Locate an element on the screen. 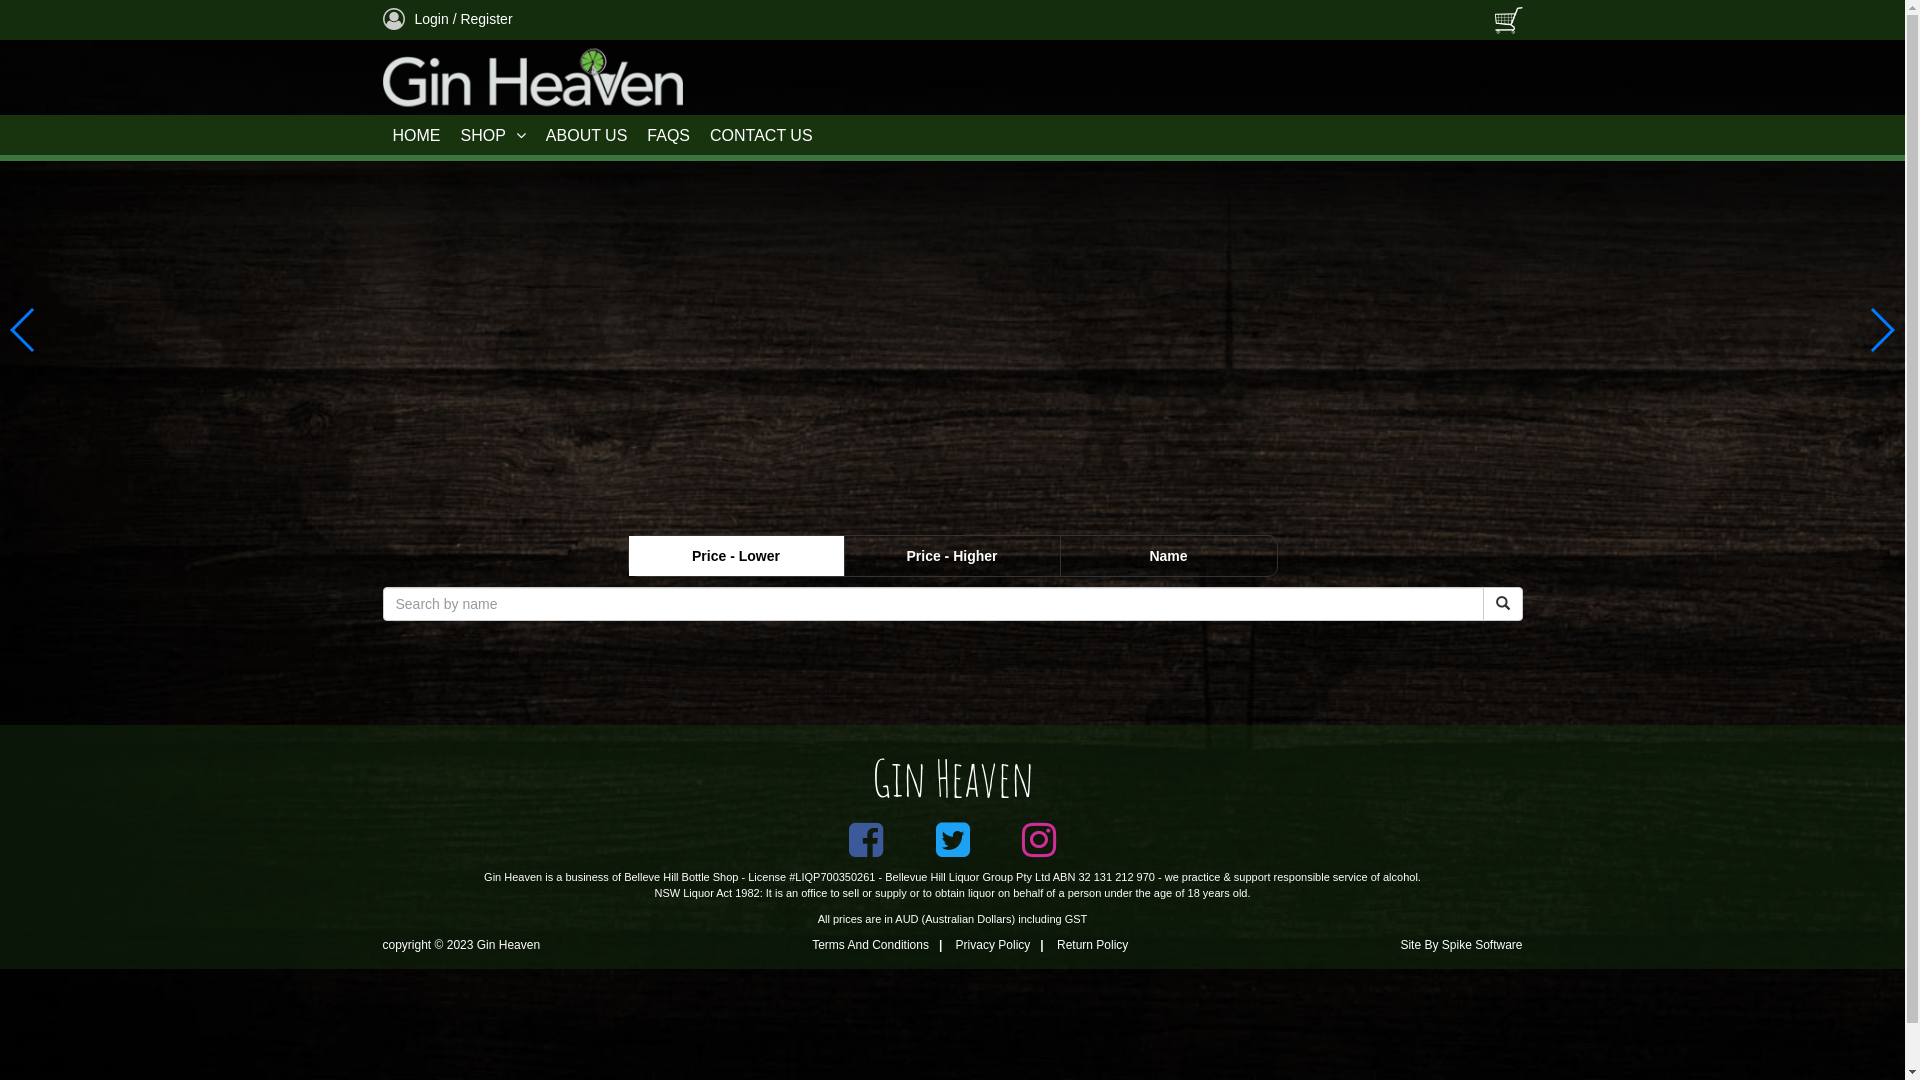 This screenshot has width=1920, height=1080. Return Policy is located at coordinates (1092, 945).